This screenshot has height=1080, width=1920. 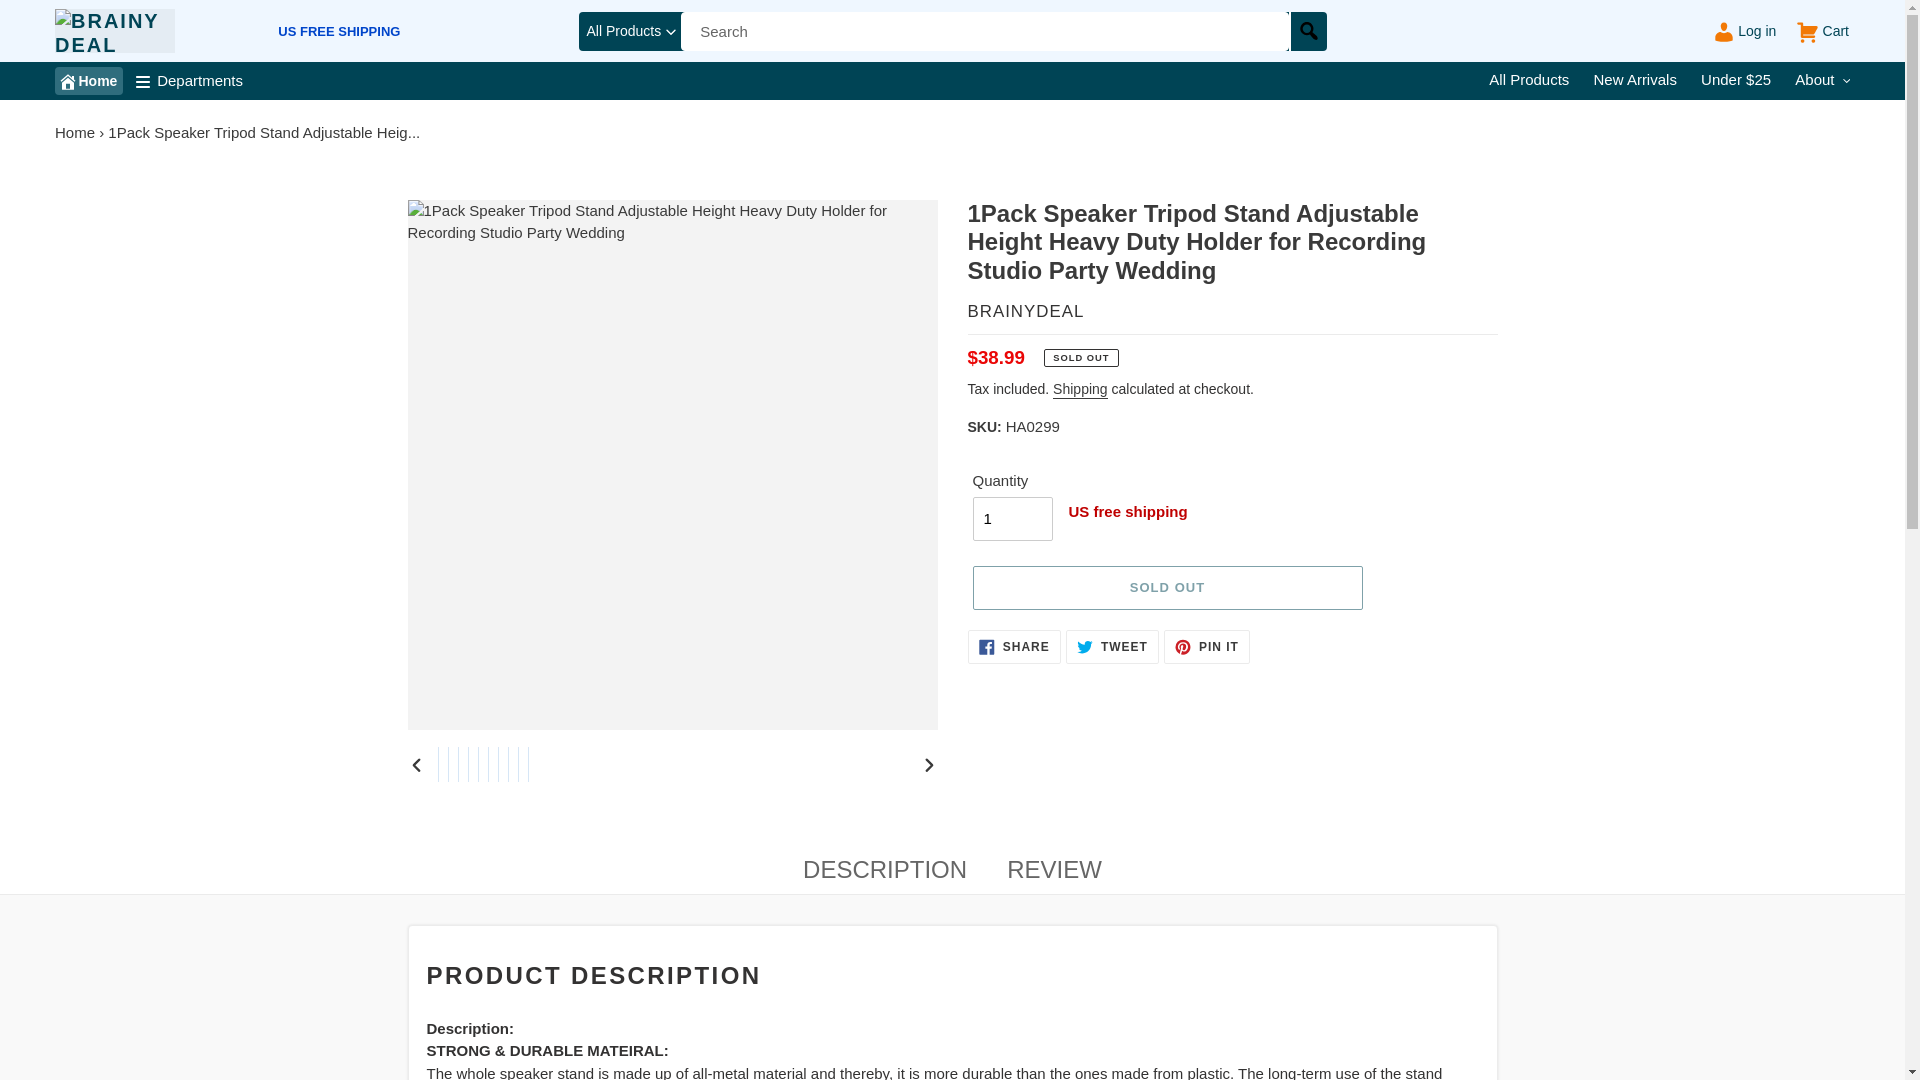 What do you see at coordinates (1818, 30) in the screenshot?
I see `Cart` at bounding box center [1818, 30].